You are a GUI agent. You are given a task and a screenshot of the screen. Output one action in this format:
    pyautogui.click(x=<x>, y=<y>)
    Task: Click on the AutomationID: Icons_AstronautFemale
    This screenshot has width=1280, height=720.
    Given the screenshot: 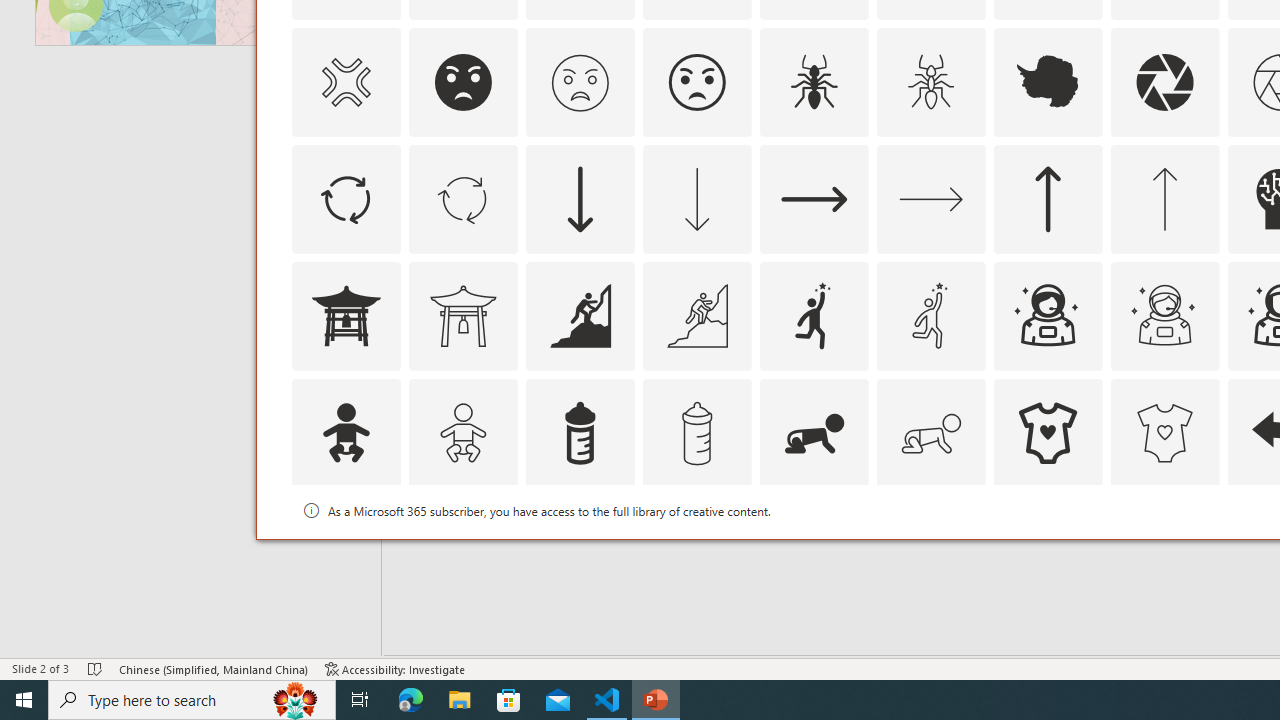 What is the action you would take?
    pyautogui.click(x=1048, y=316)
    